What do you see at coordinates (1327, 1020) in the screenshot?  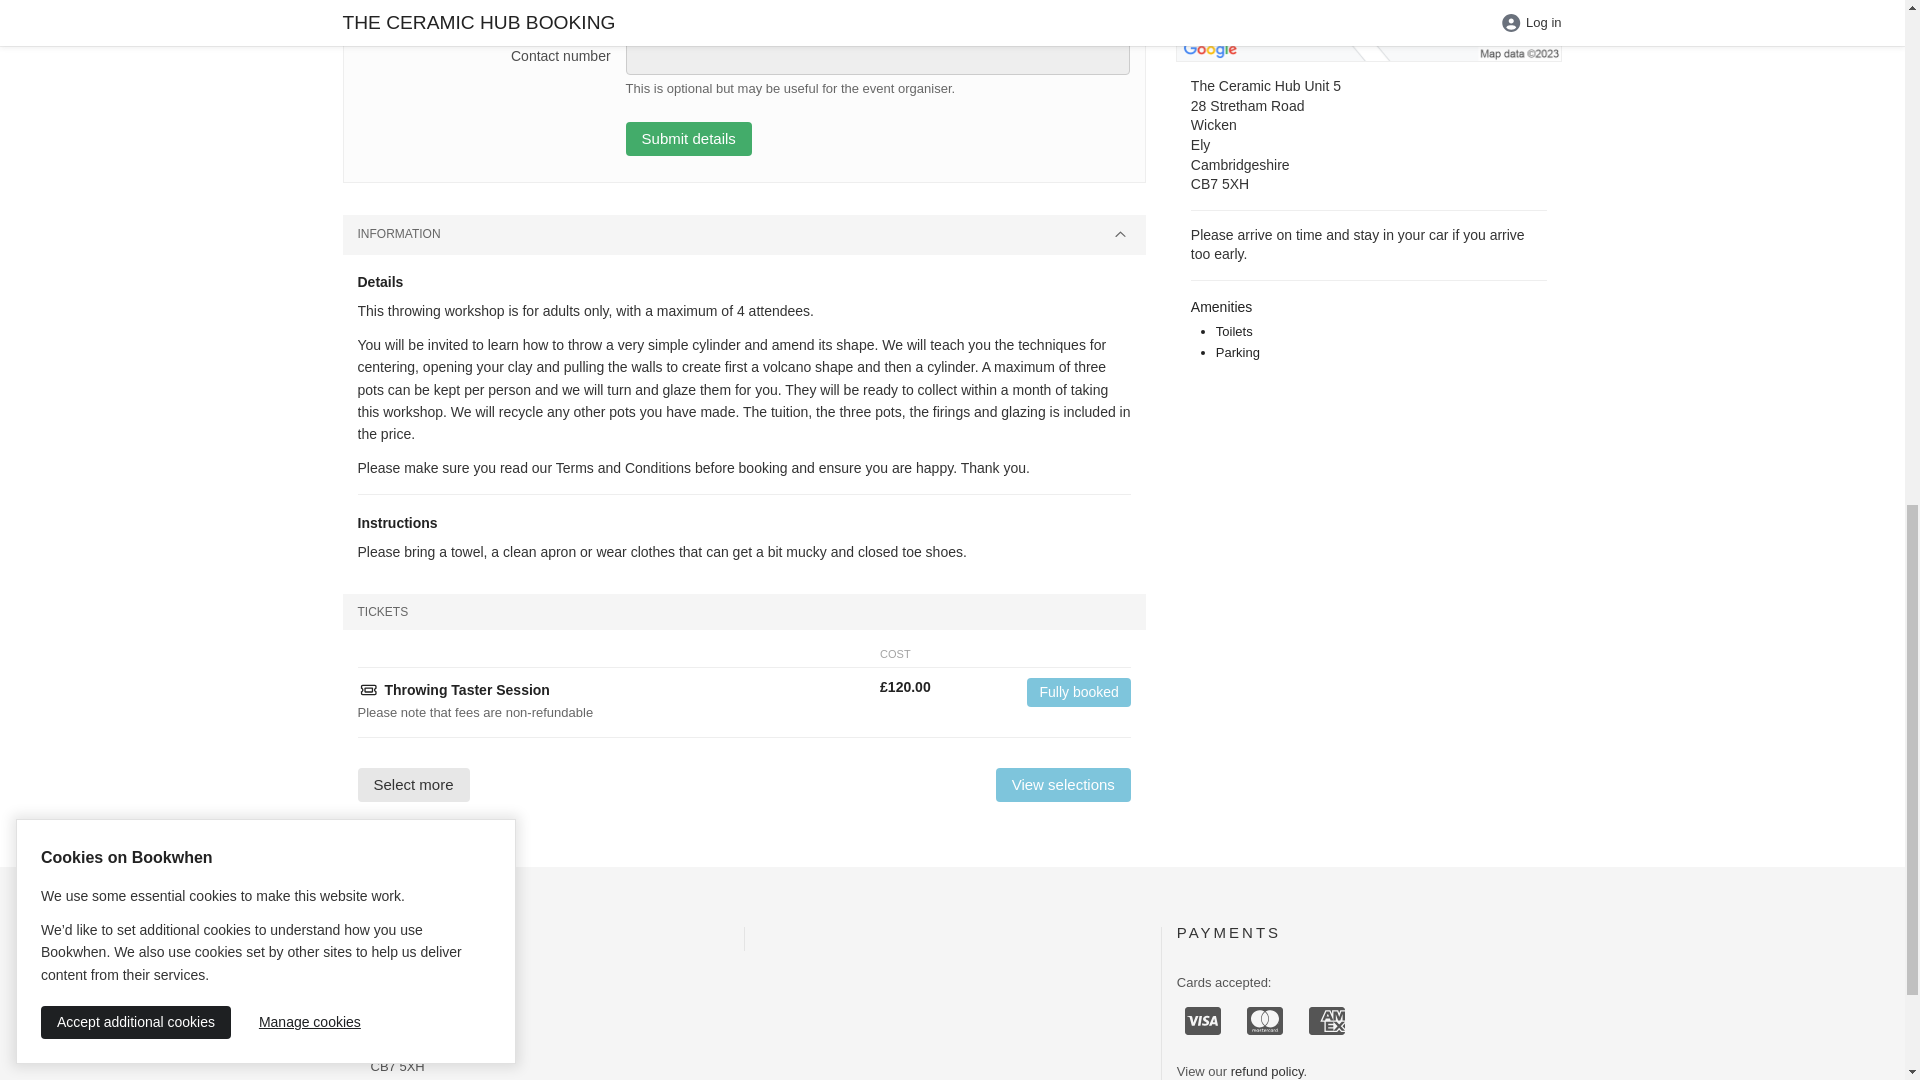 I see `Amex` at bounding box center [1327, 1020].